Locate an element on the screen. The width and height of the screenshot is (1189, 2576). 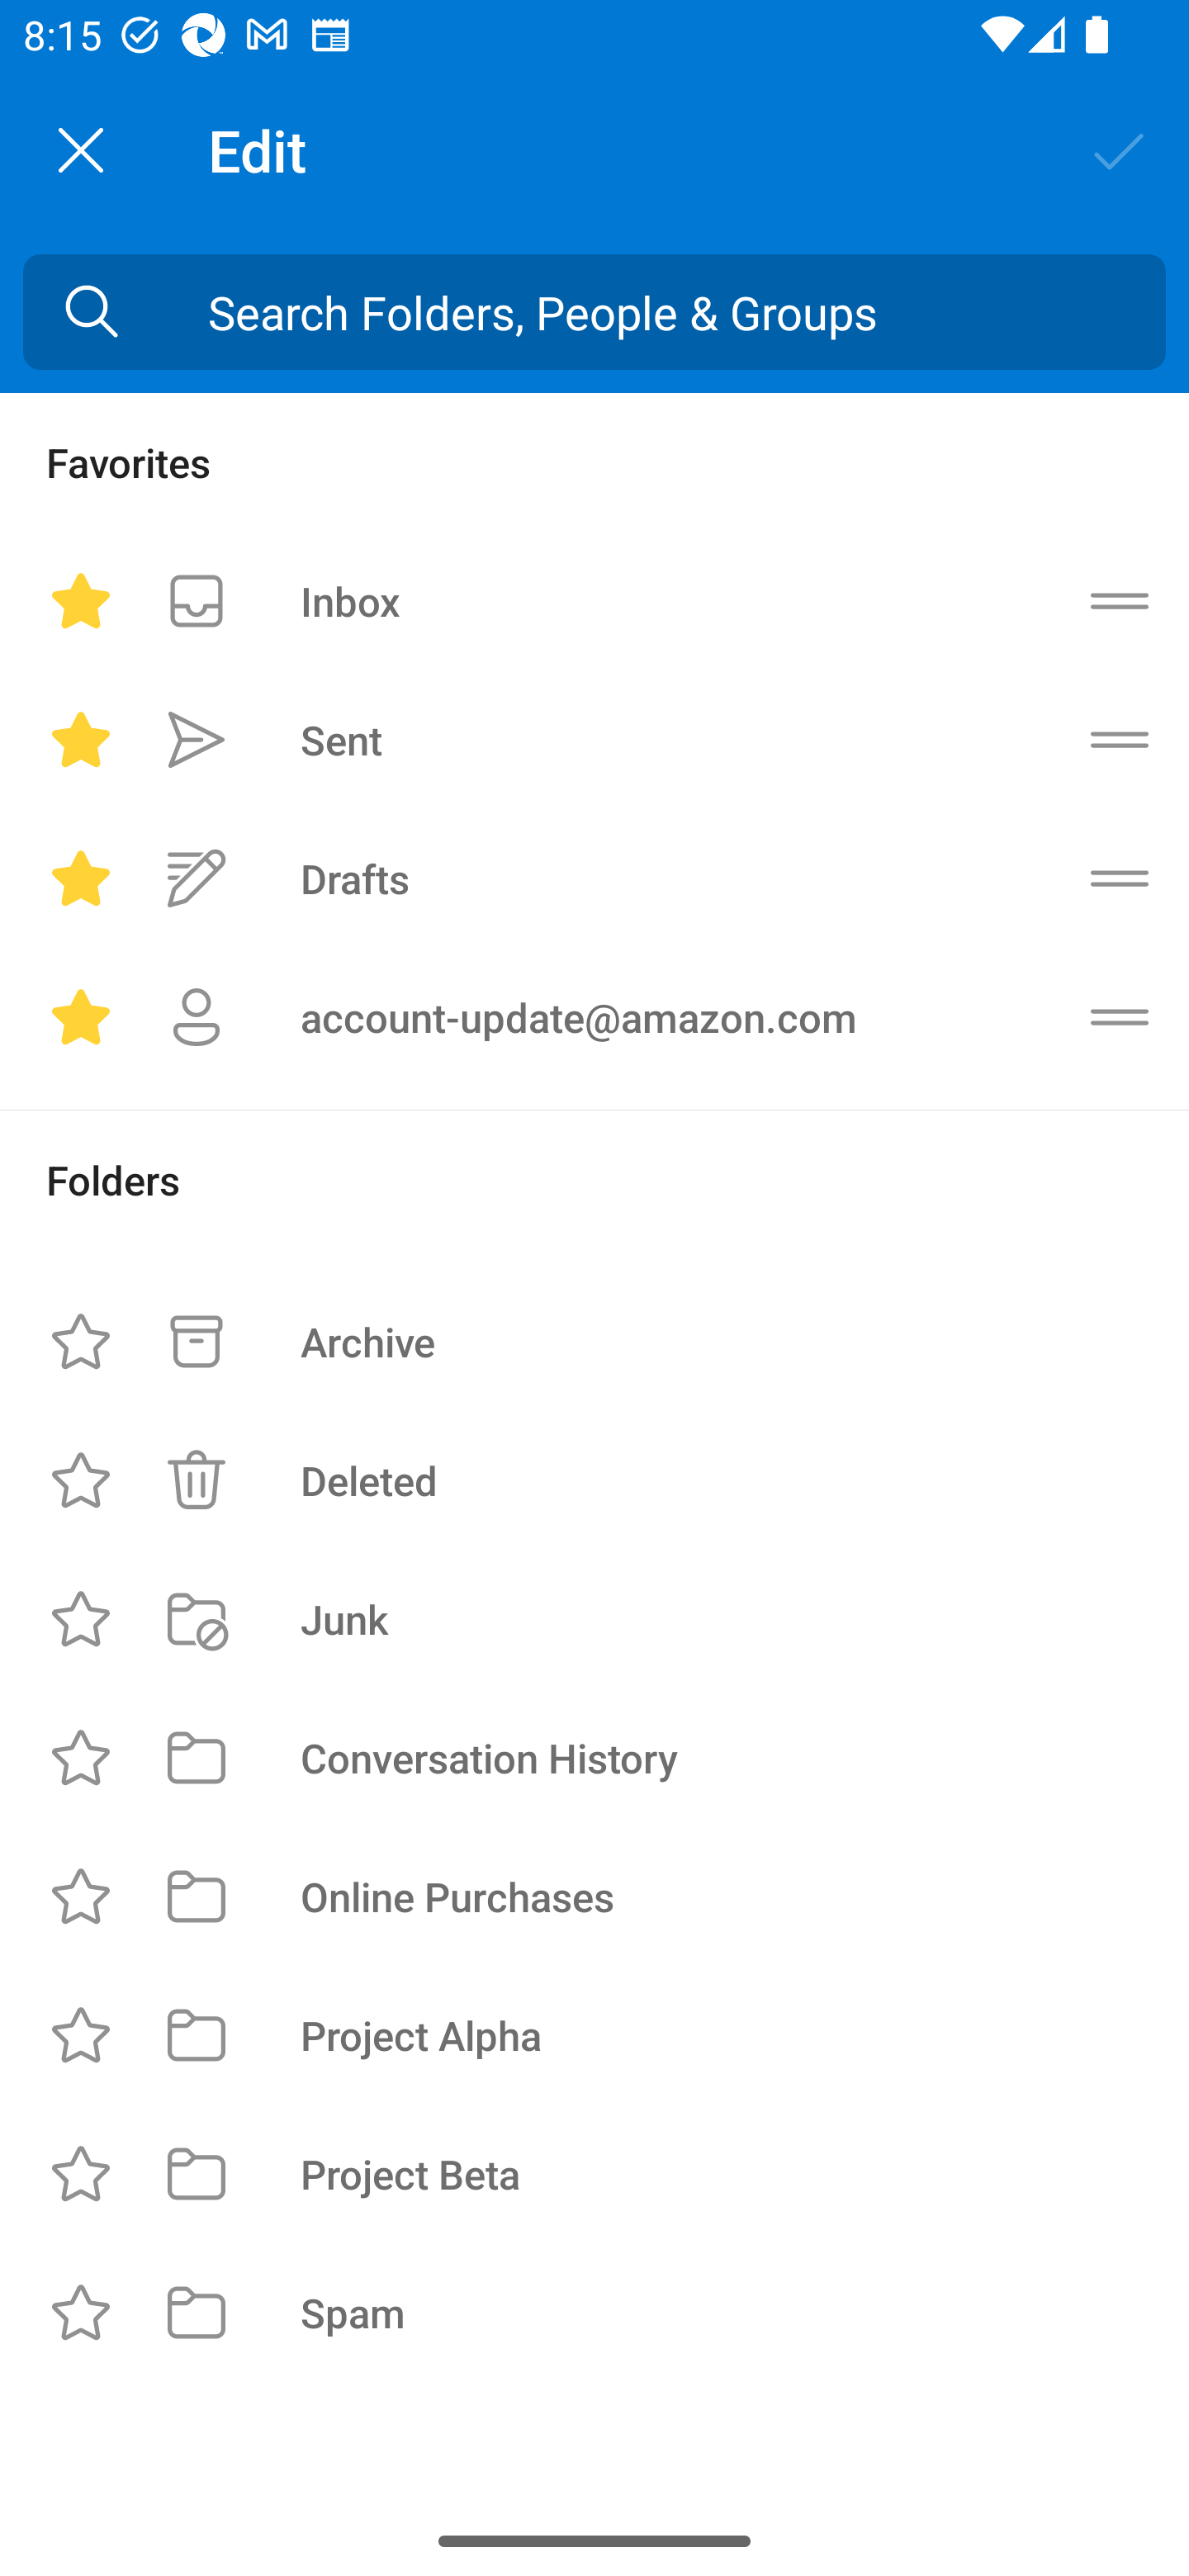
Reorder Inbox is located at coordinates (1120, 599).